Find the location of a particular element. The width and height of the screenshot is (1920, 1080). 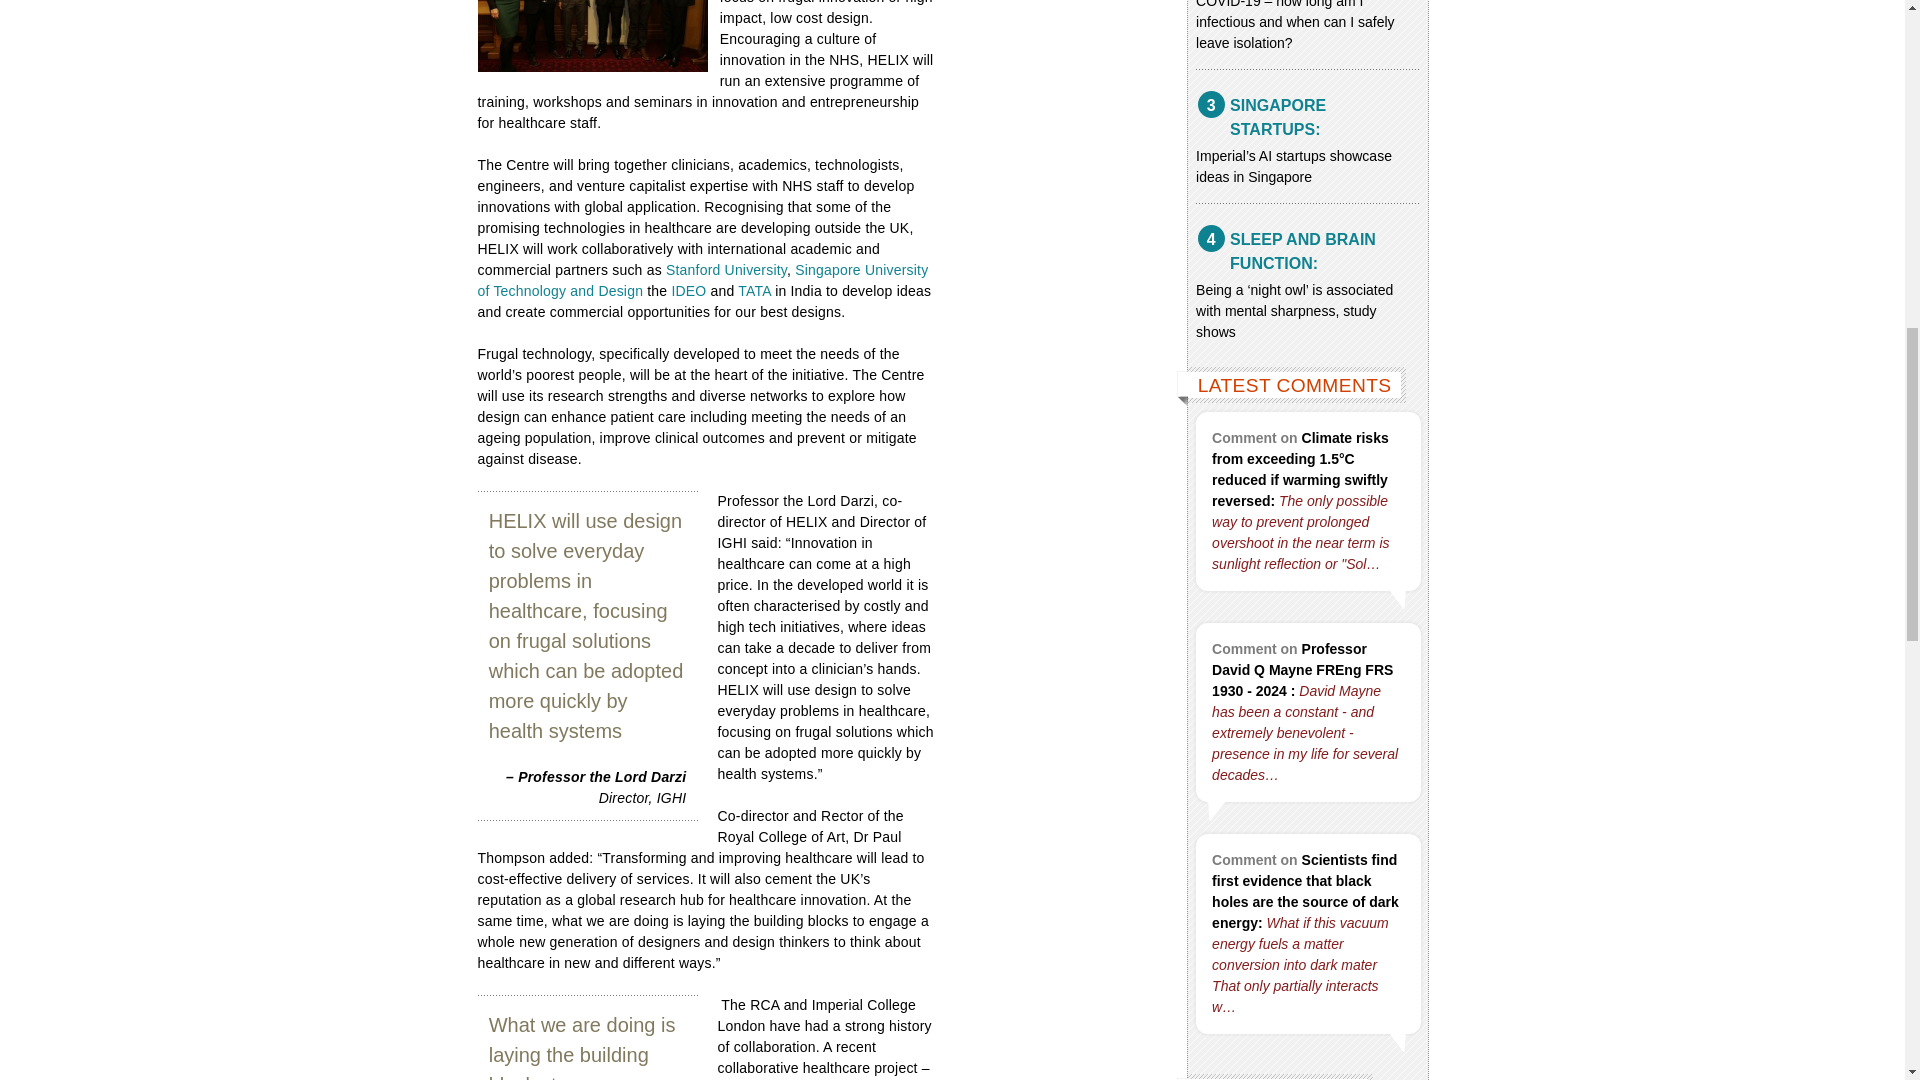

TATA is located at coordinates (754, 290).